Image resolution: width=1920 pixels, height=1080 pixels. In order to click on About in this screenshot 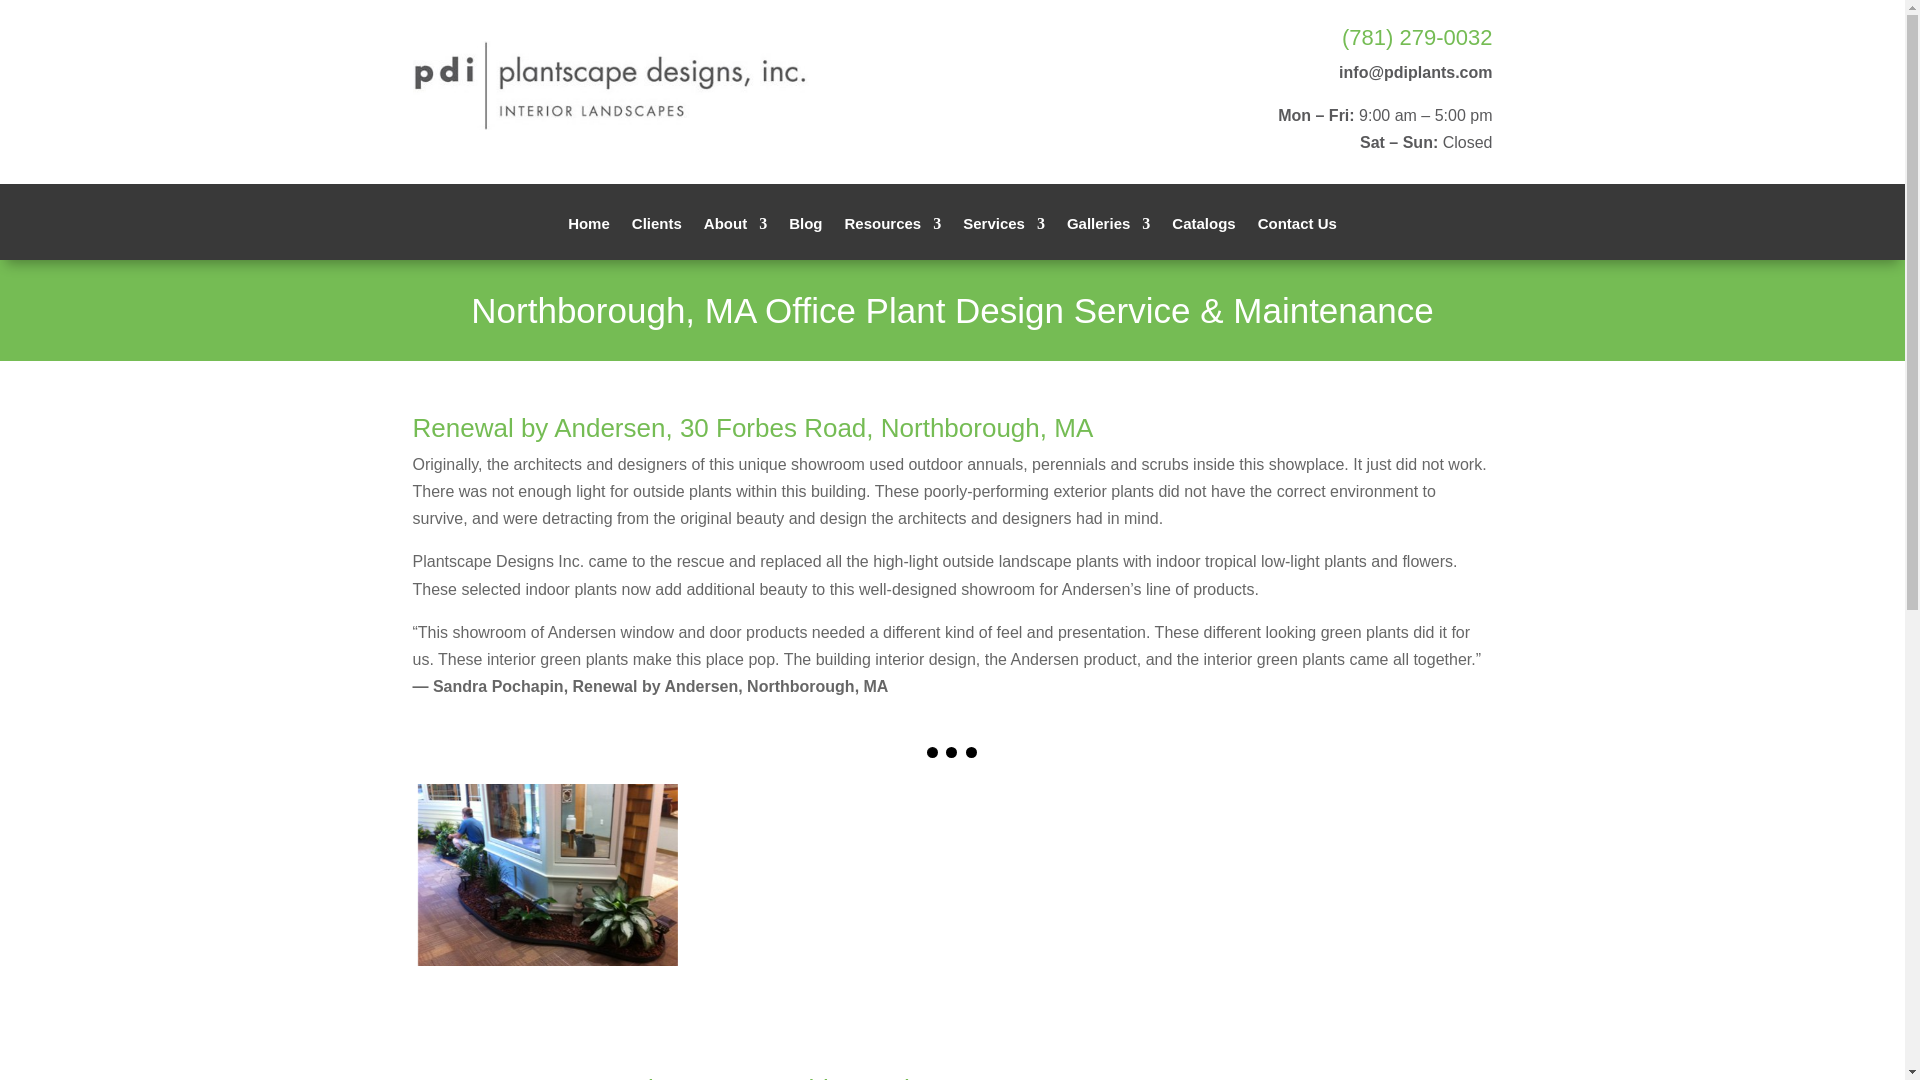, I will do `click(735, 238)`.